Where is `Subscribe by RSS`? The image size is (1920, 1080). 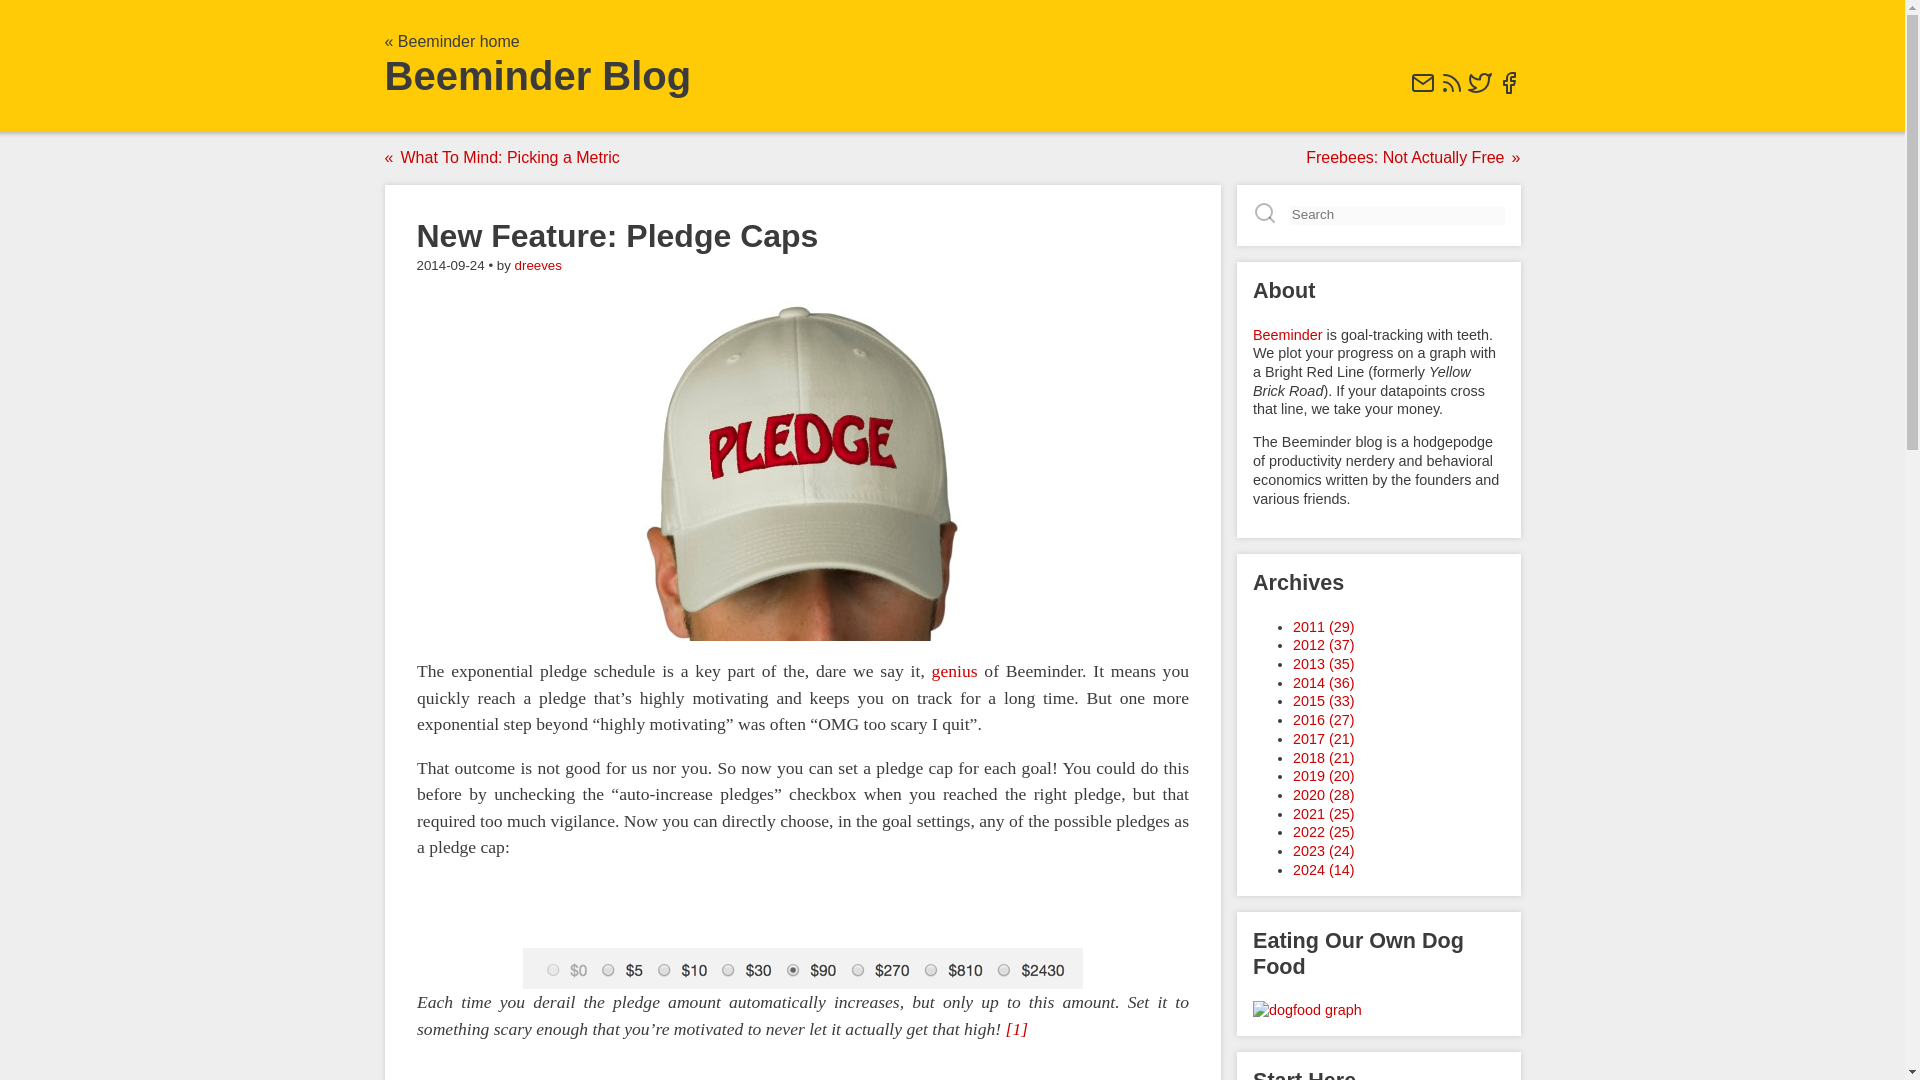 Subscribe by RSS is located at coordinates (1452, 90).